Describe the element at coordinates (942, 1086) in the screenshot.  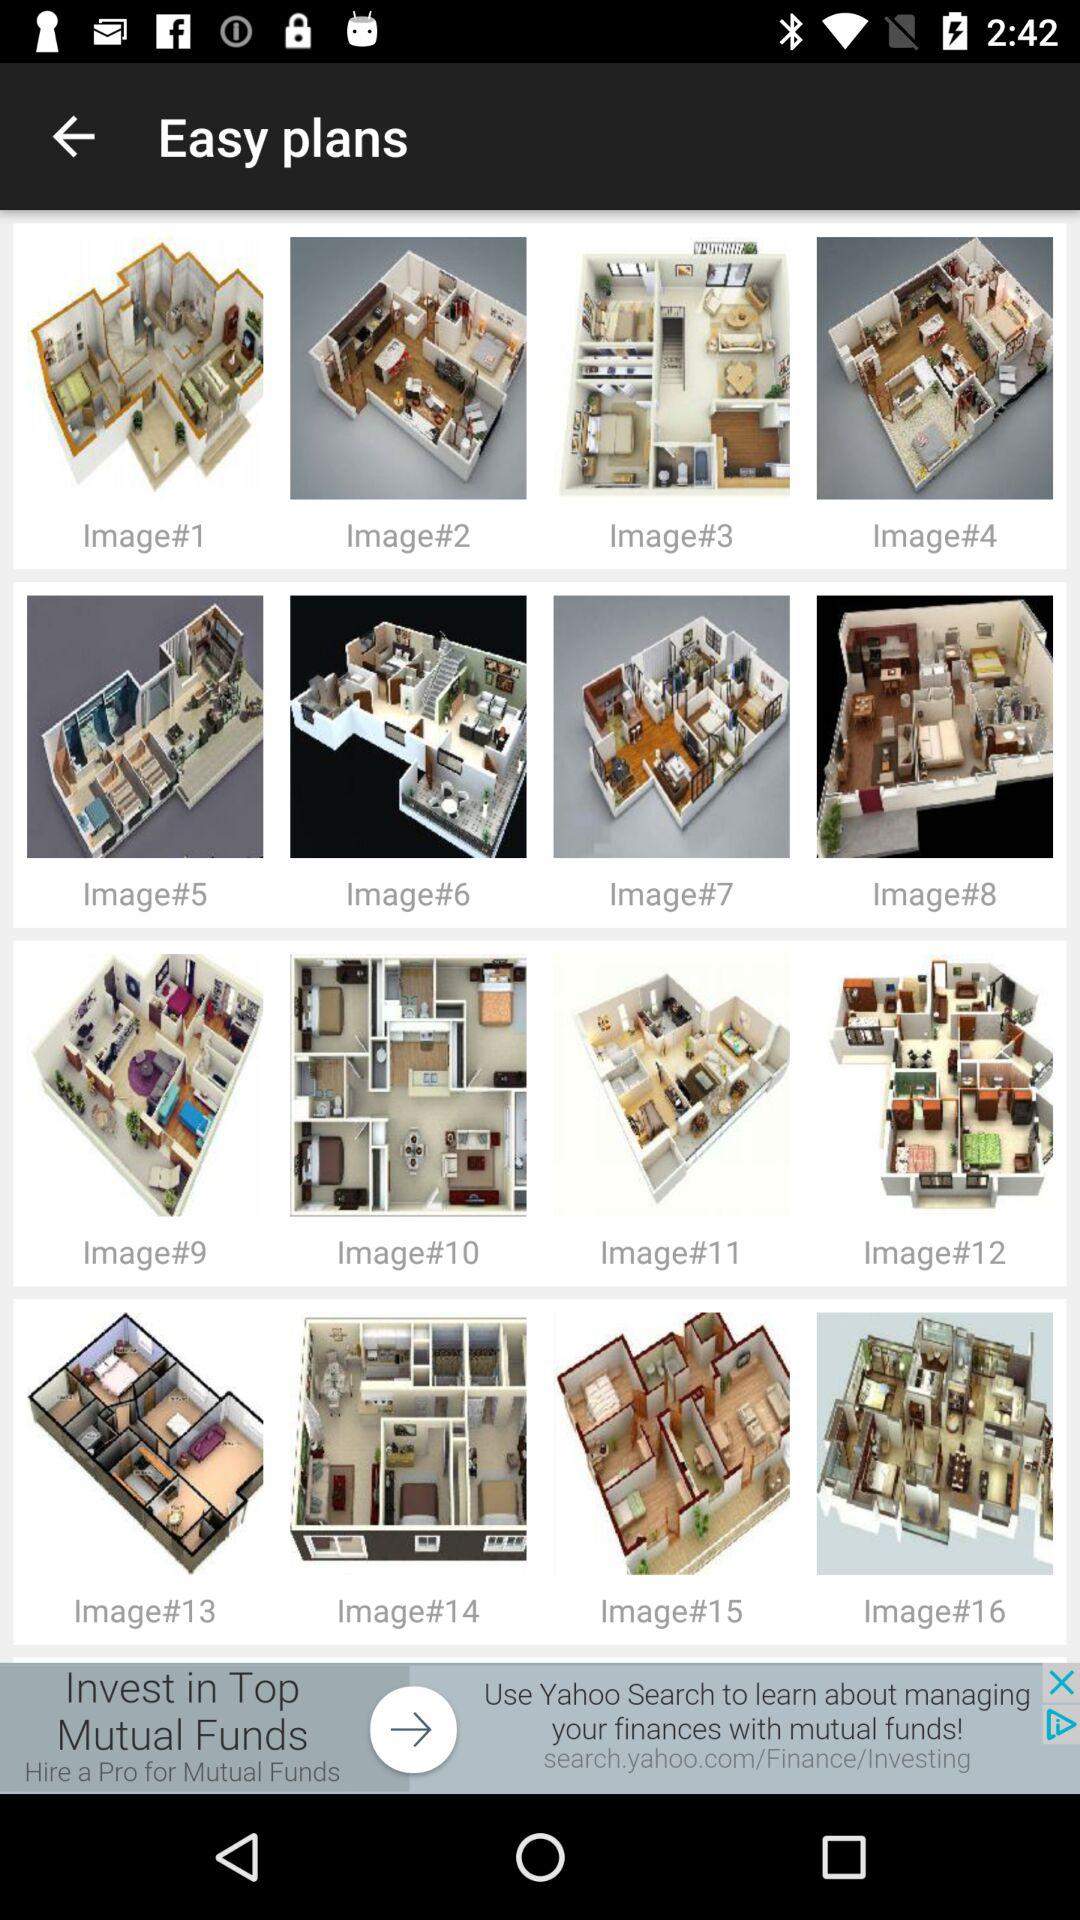
I see `click on image above image12` at that location.